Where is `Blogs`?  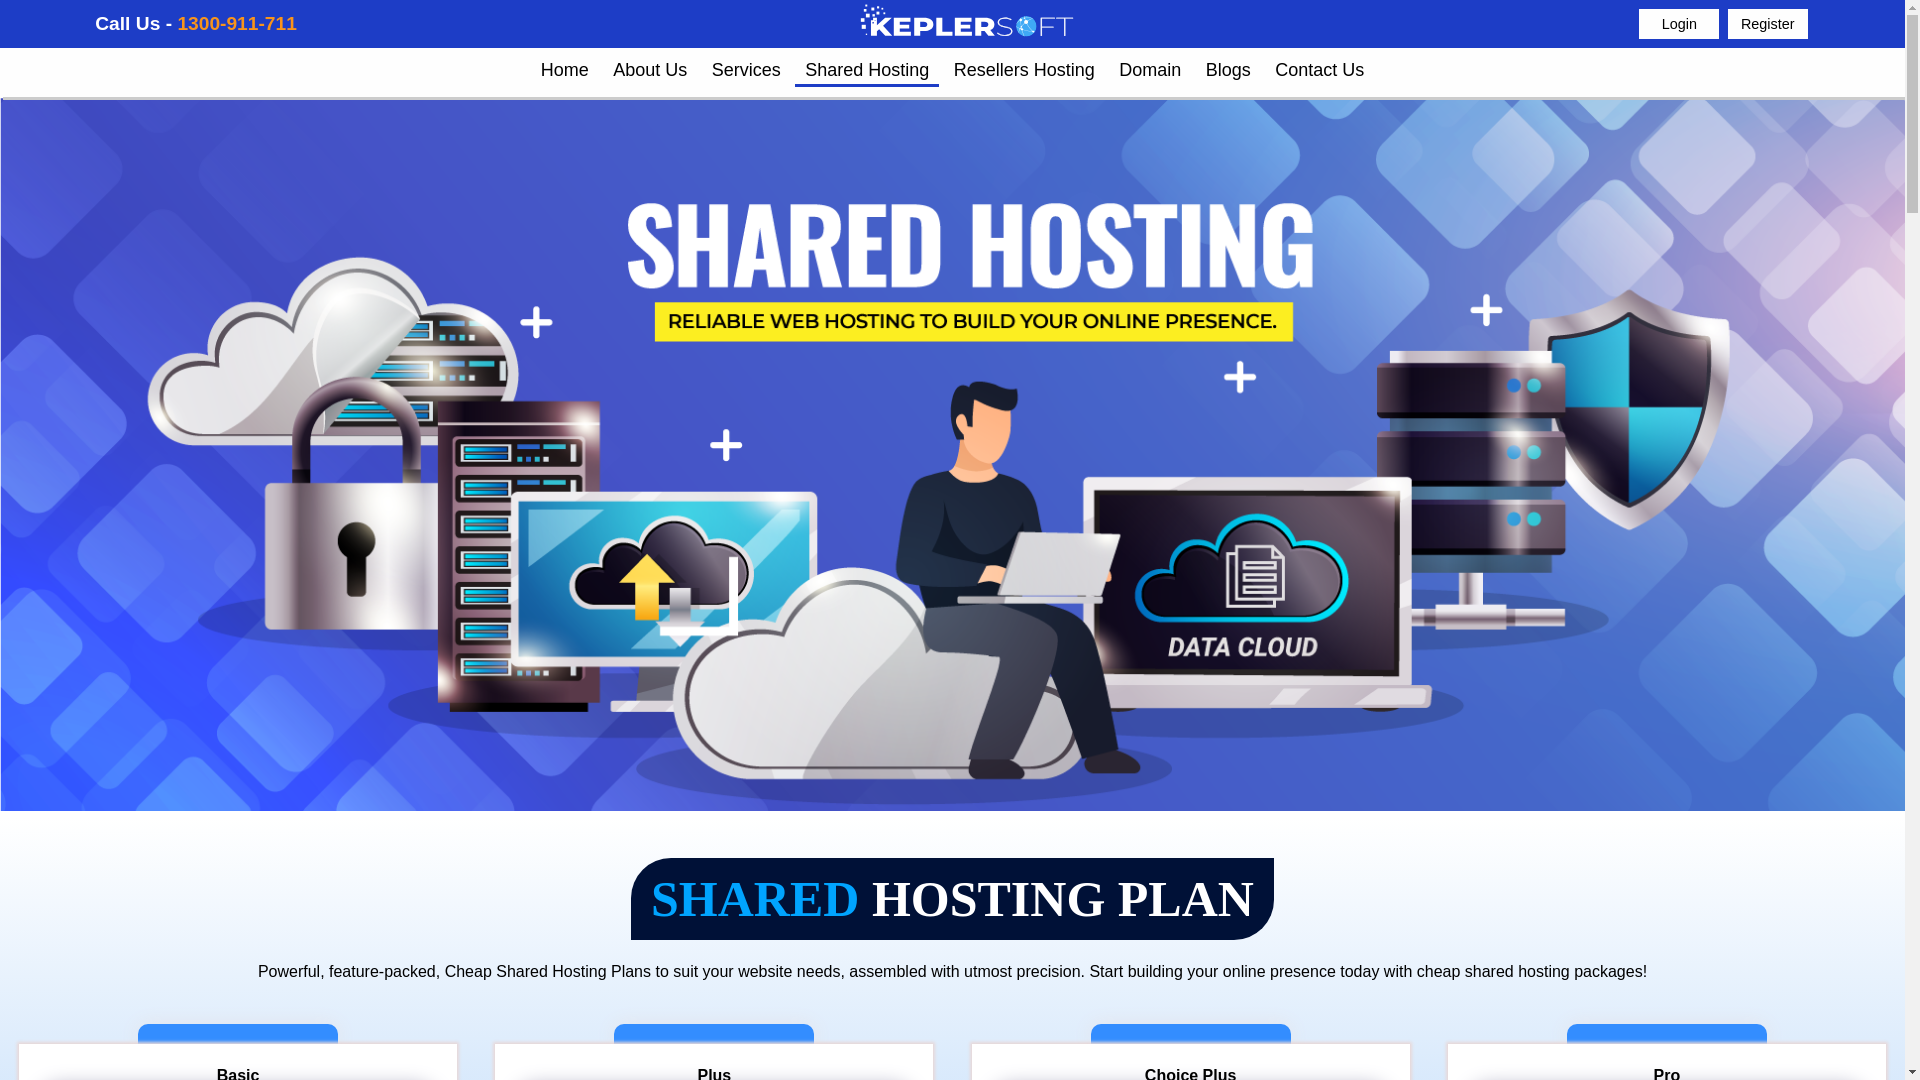
Blogs is located at coordinates (1228, 67).